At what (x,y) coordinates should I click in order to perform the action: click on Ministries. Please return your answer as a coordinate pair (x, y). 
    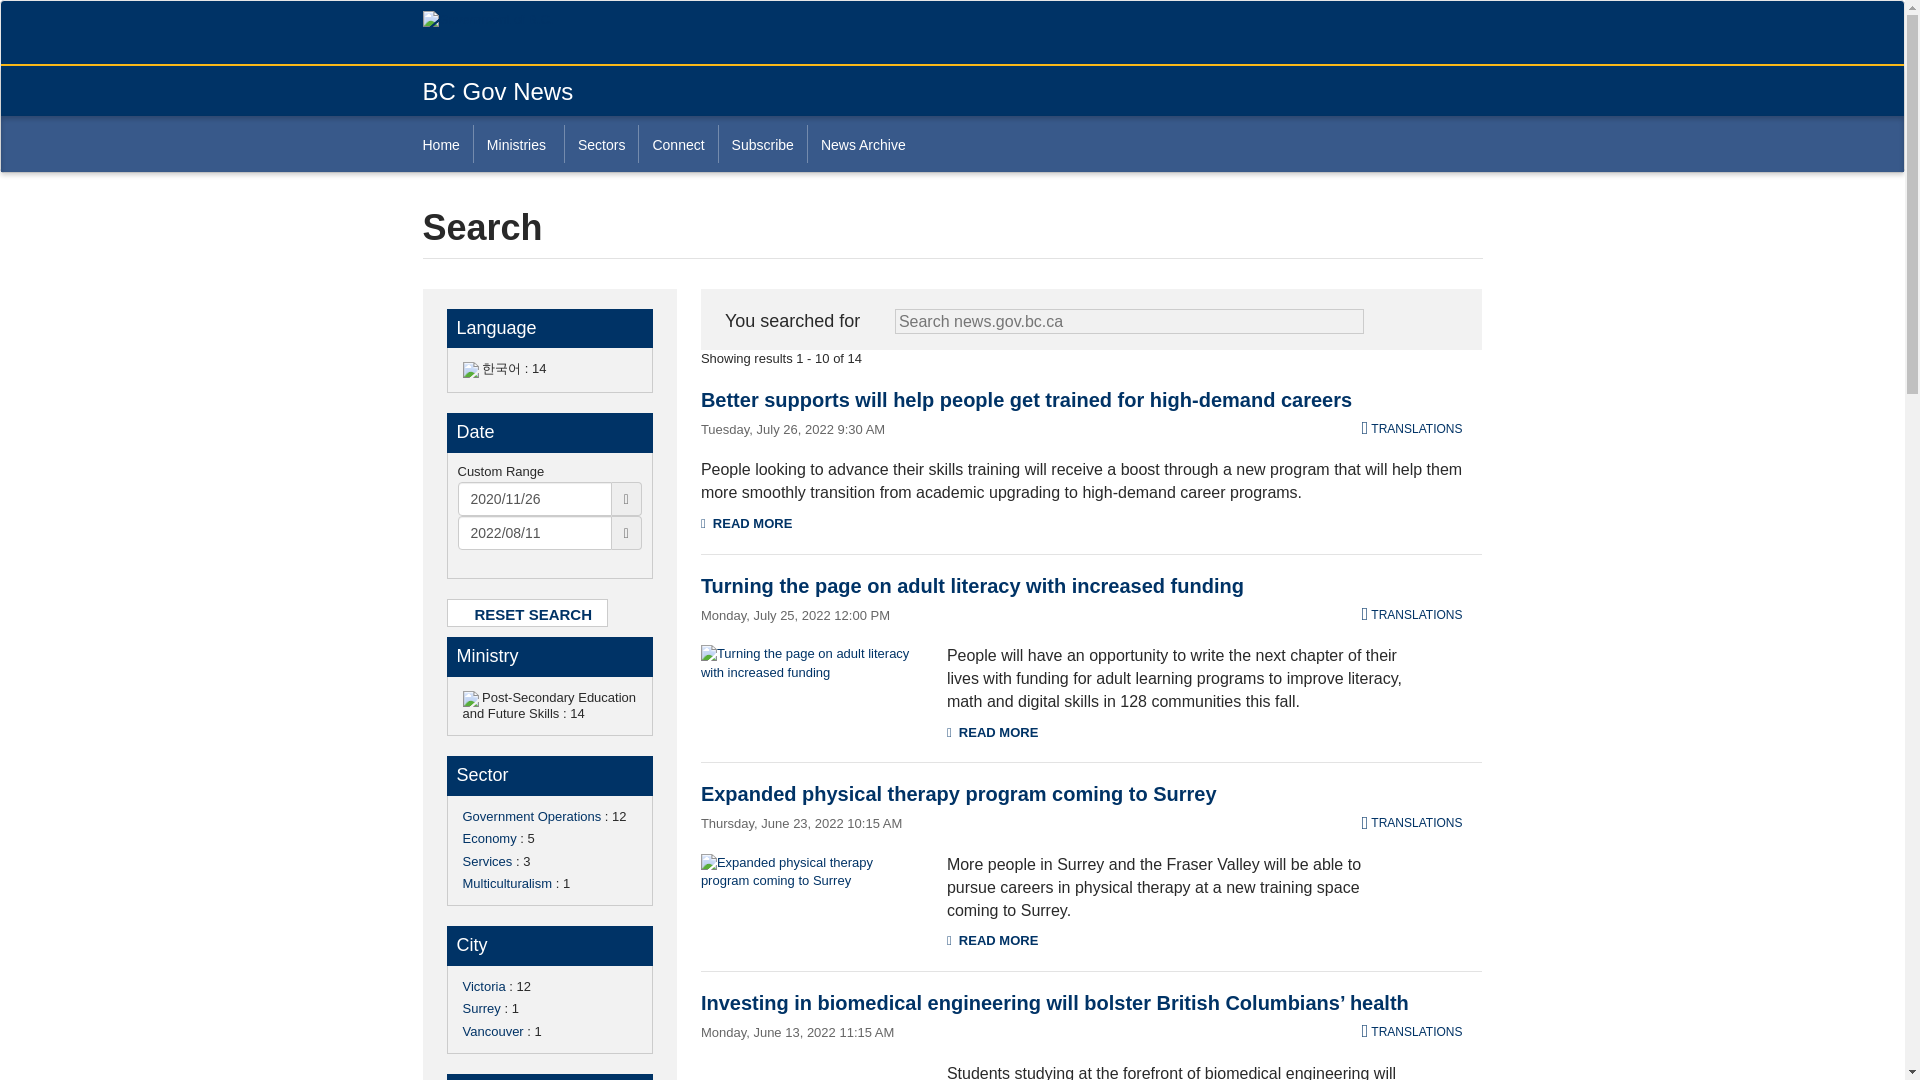
    Looking at the image, I should click on (518, 144).